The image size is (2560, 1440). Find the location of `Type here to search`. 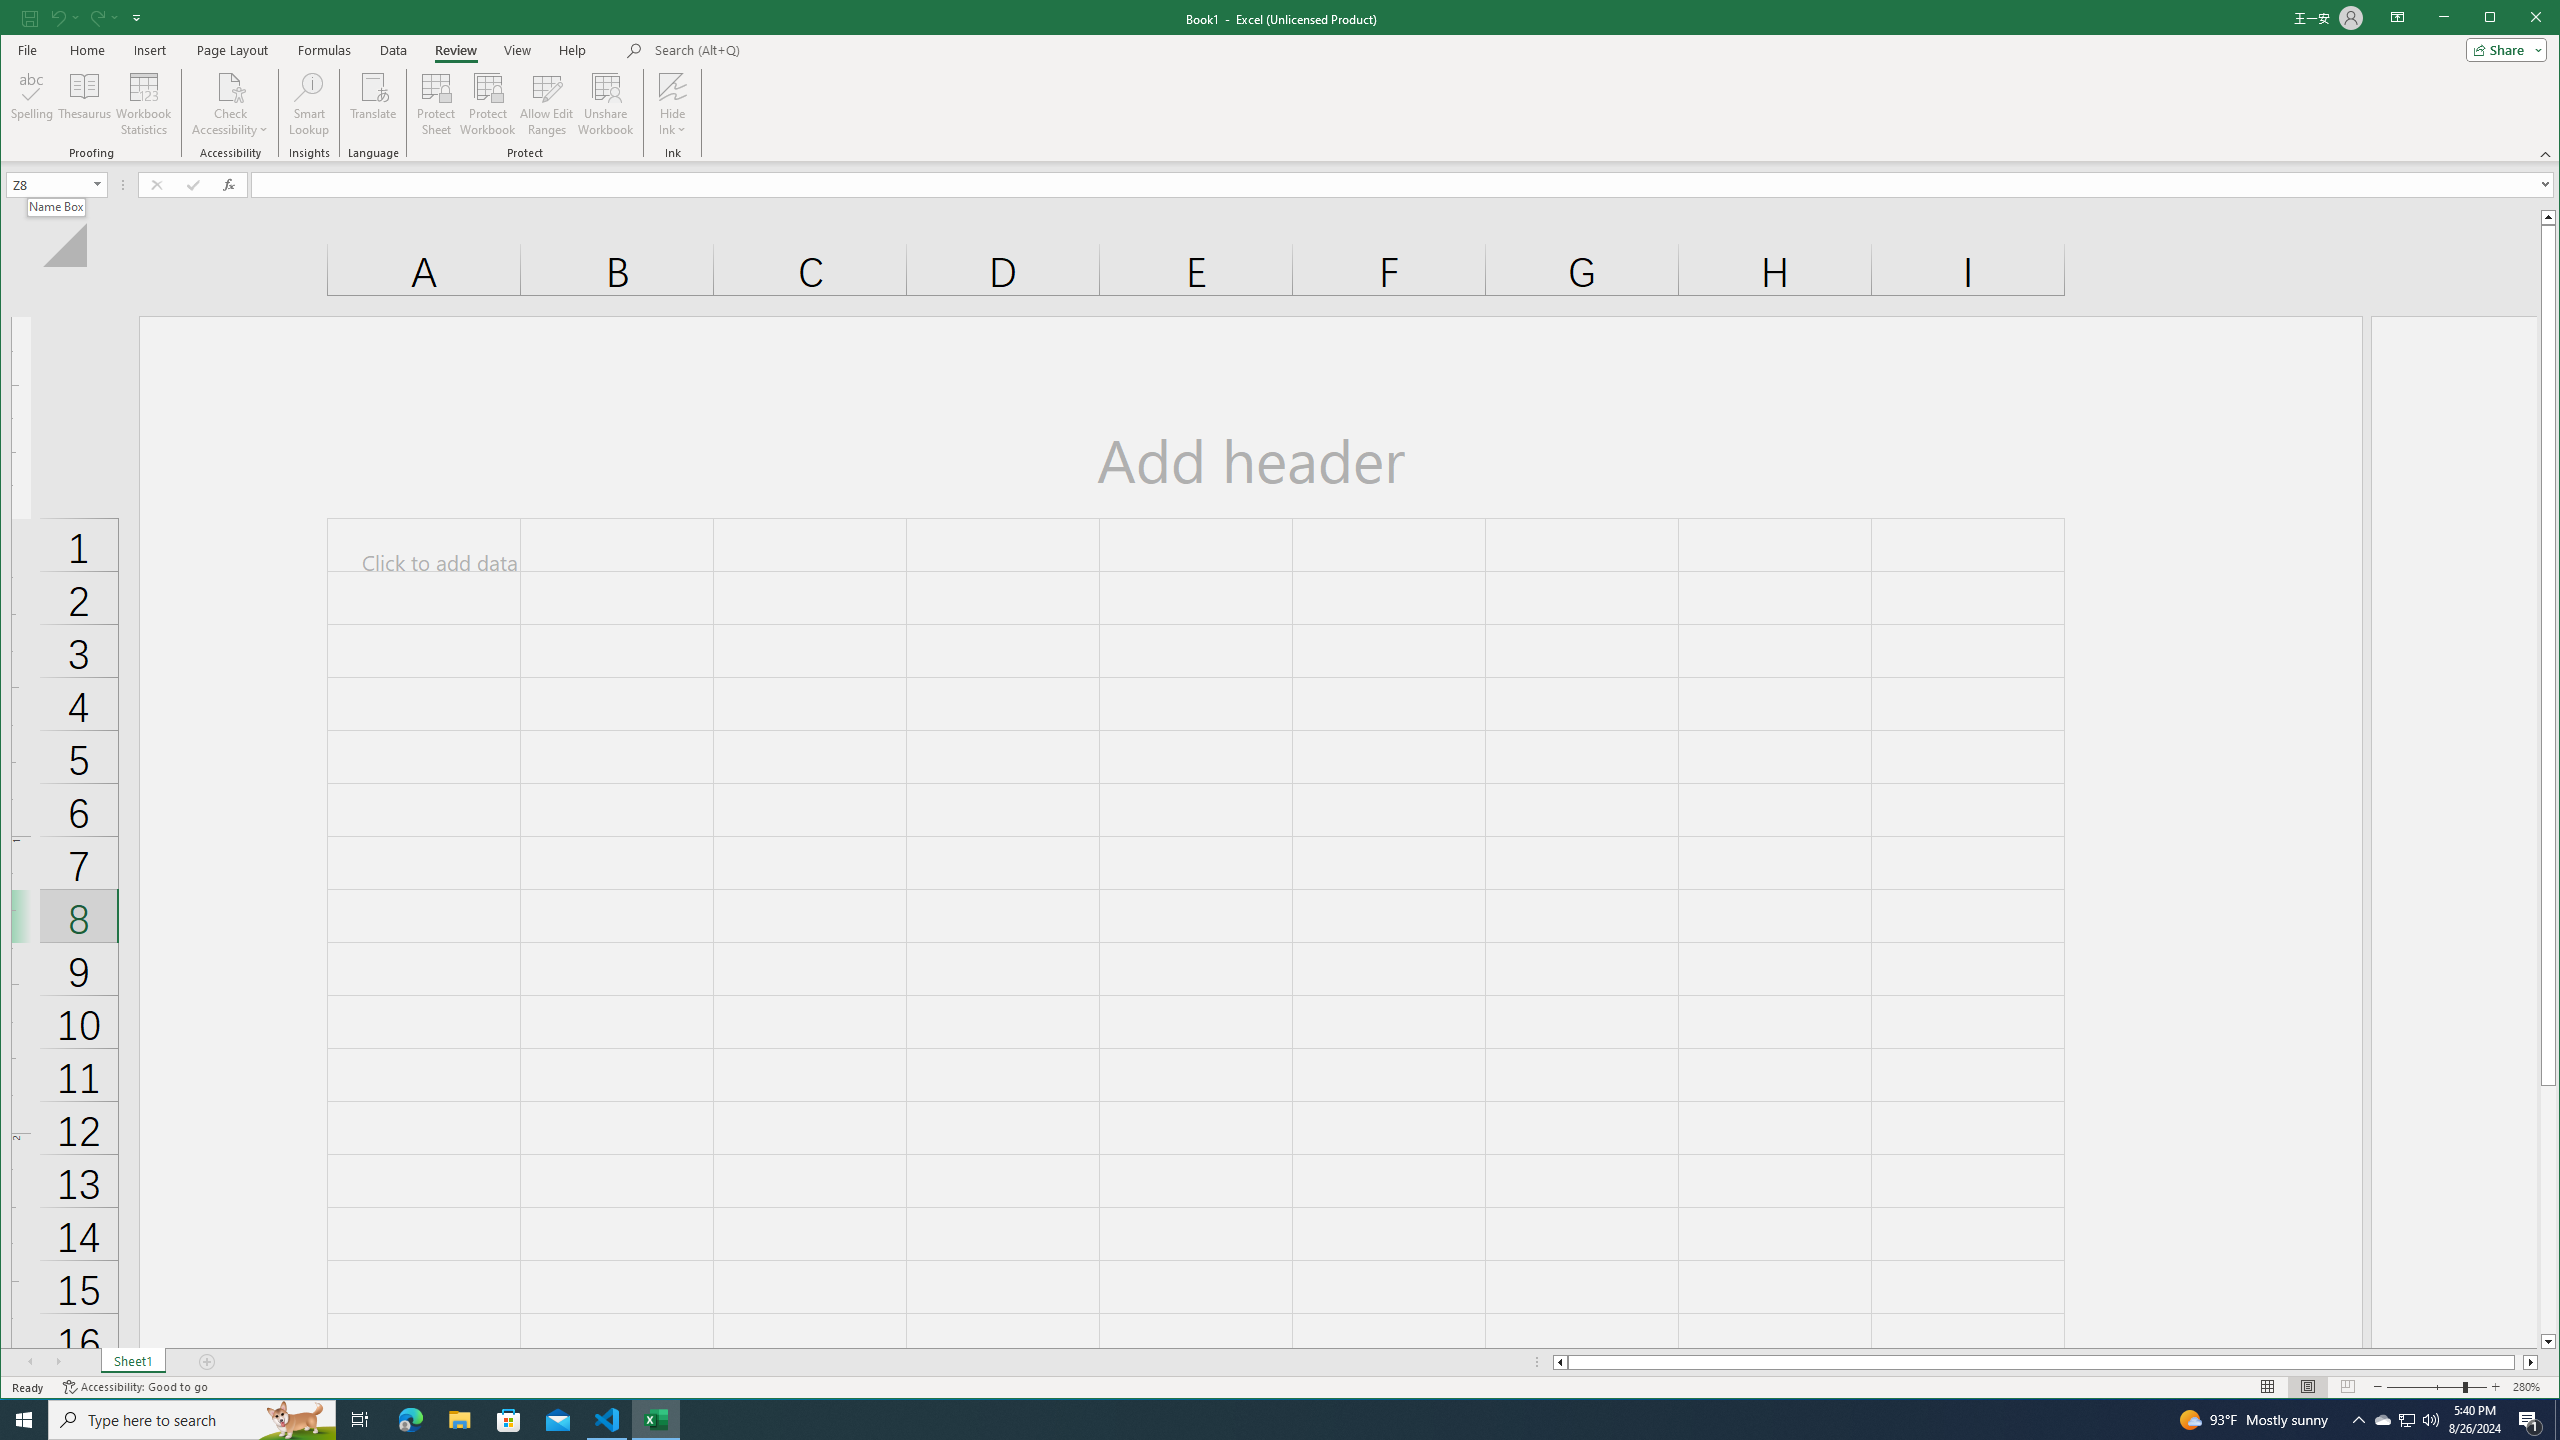

Type here to search is located at coordinates (192, 1420).